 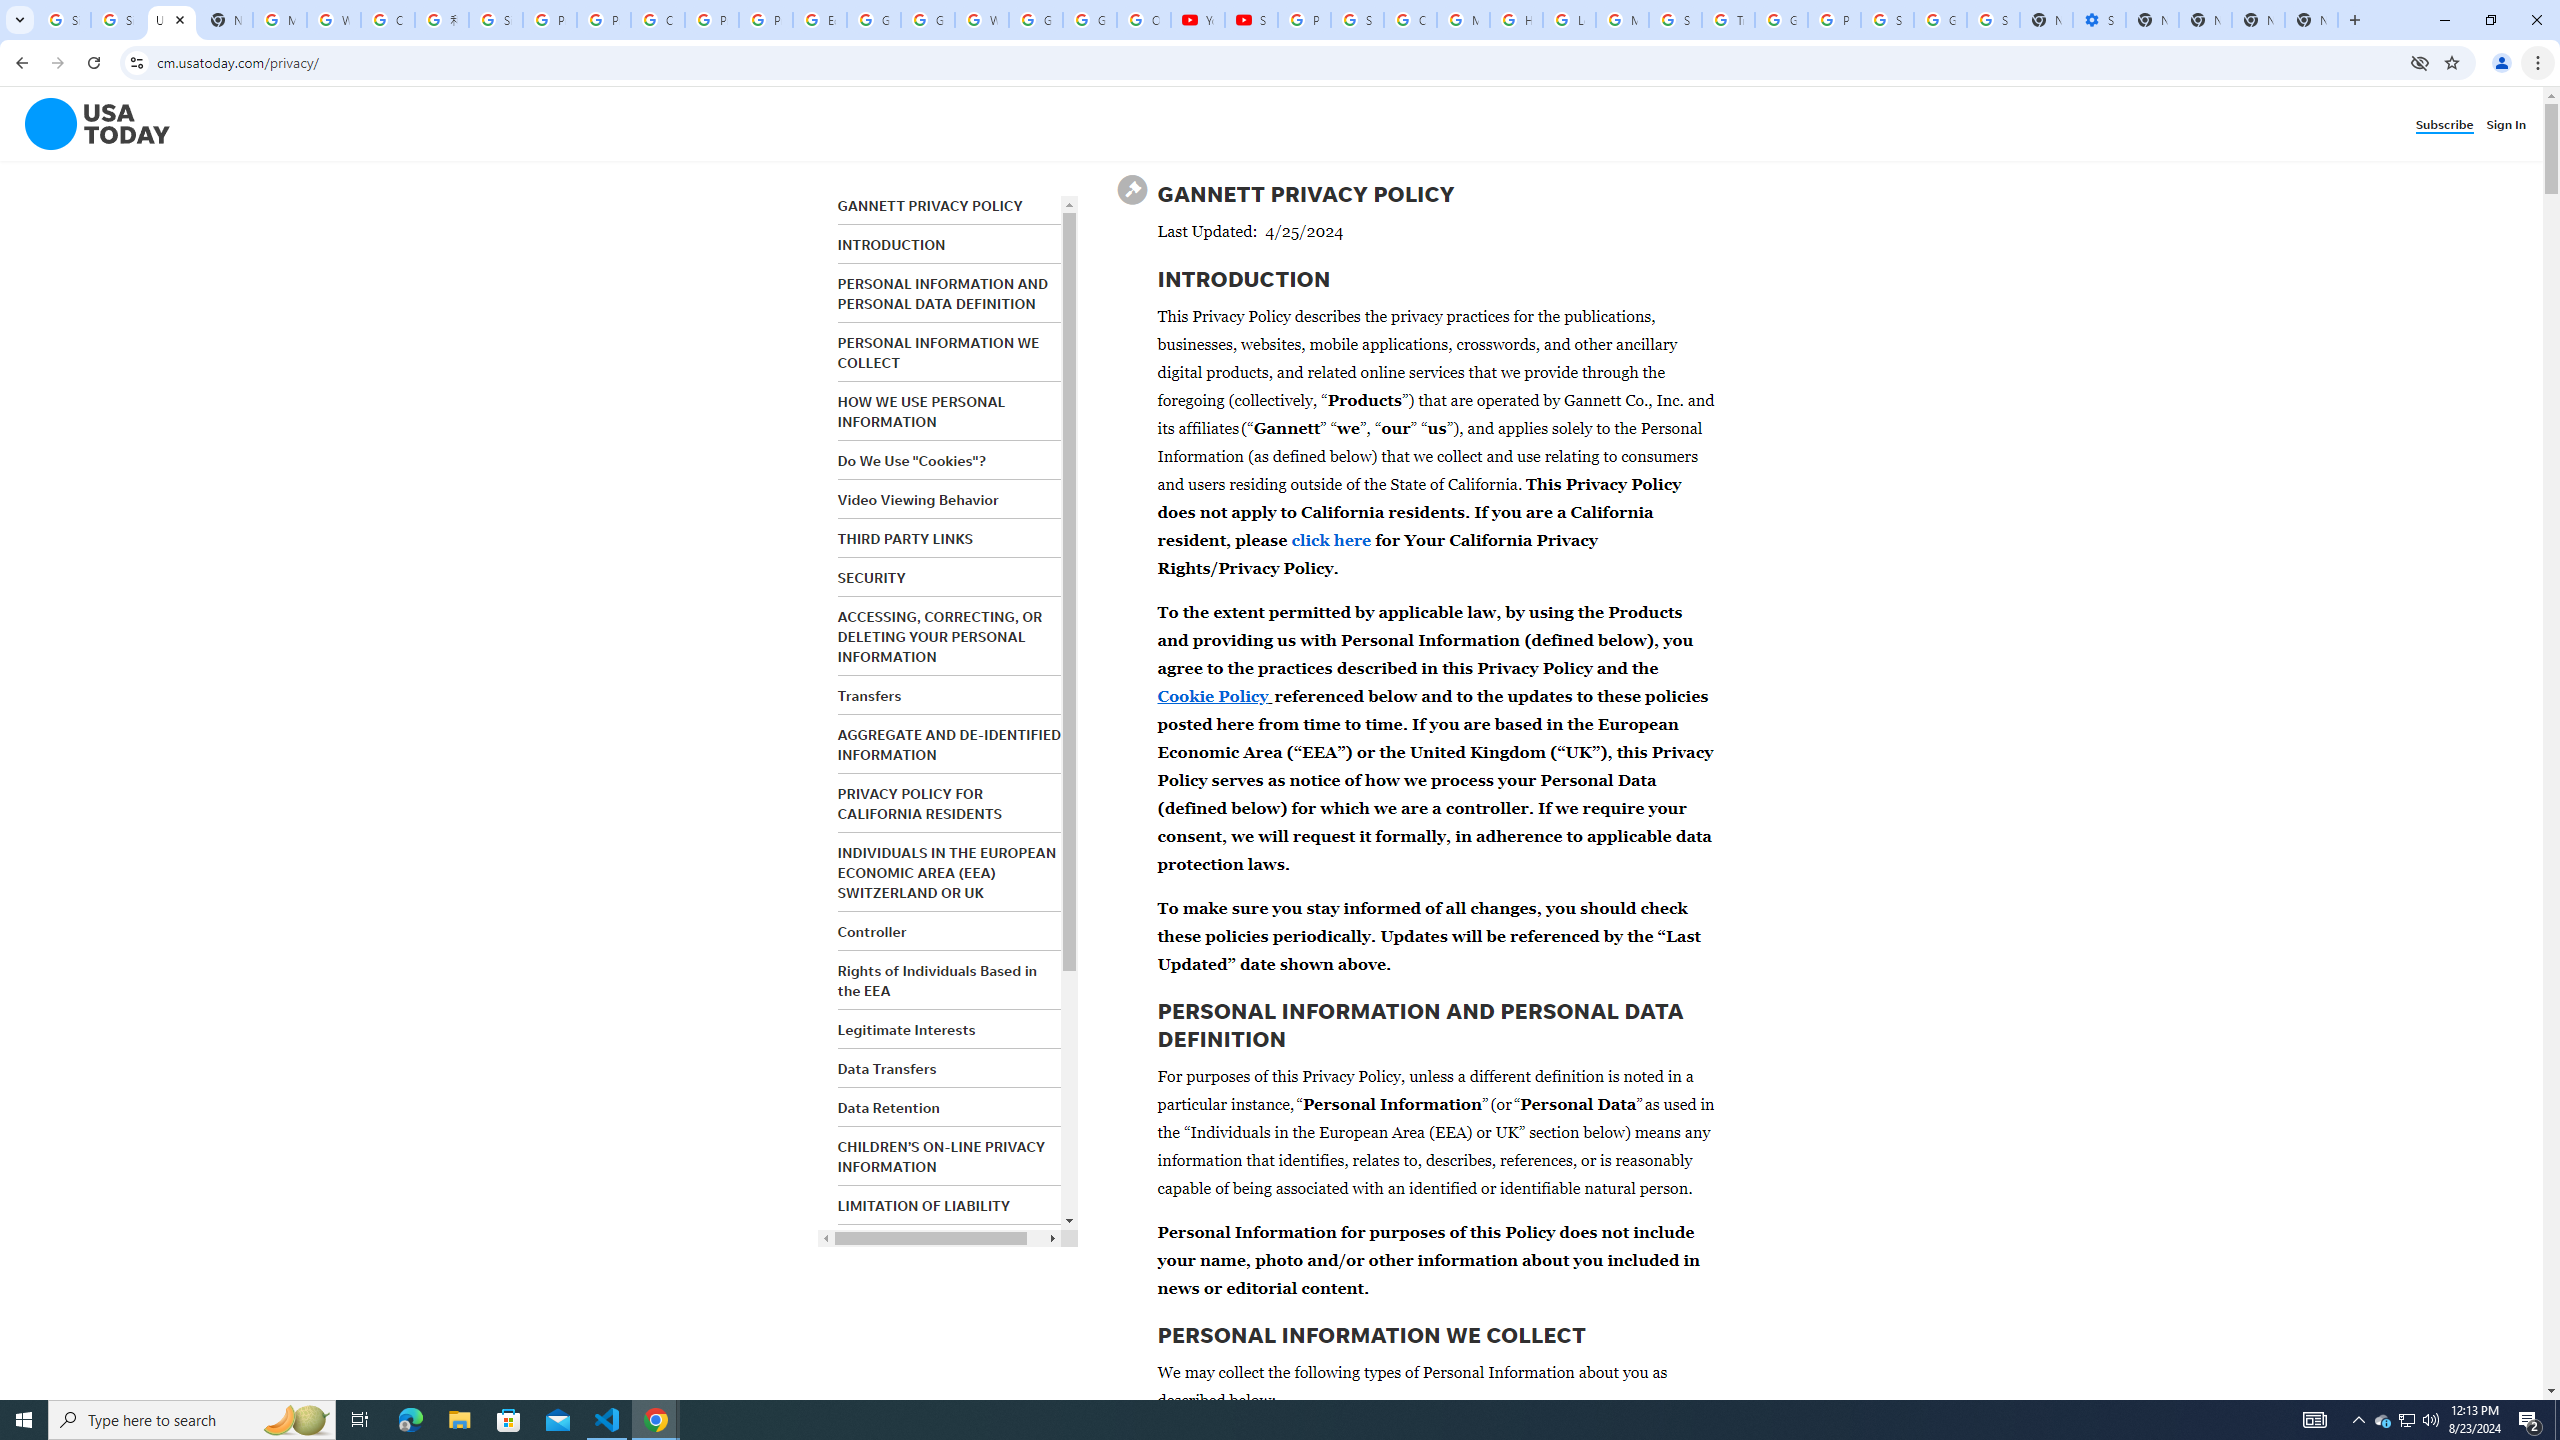 What do you see at coordinates (1886, 20) in the screenshot?
I see `Sign in - Google Accounts` at bounding box center [1886, 20].